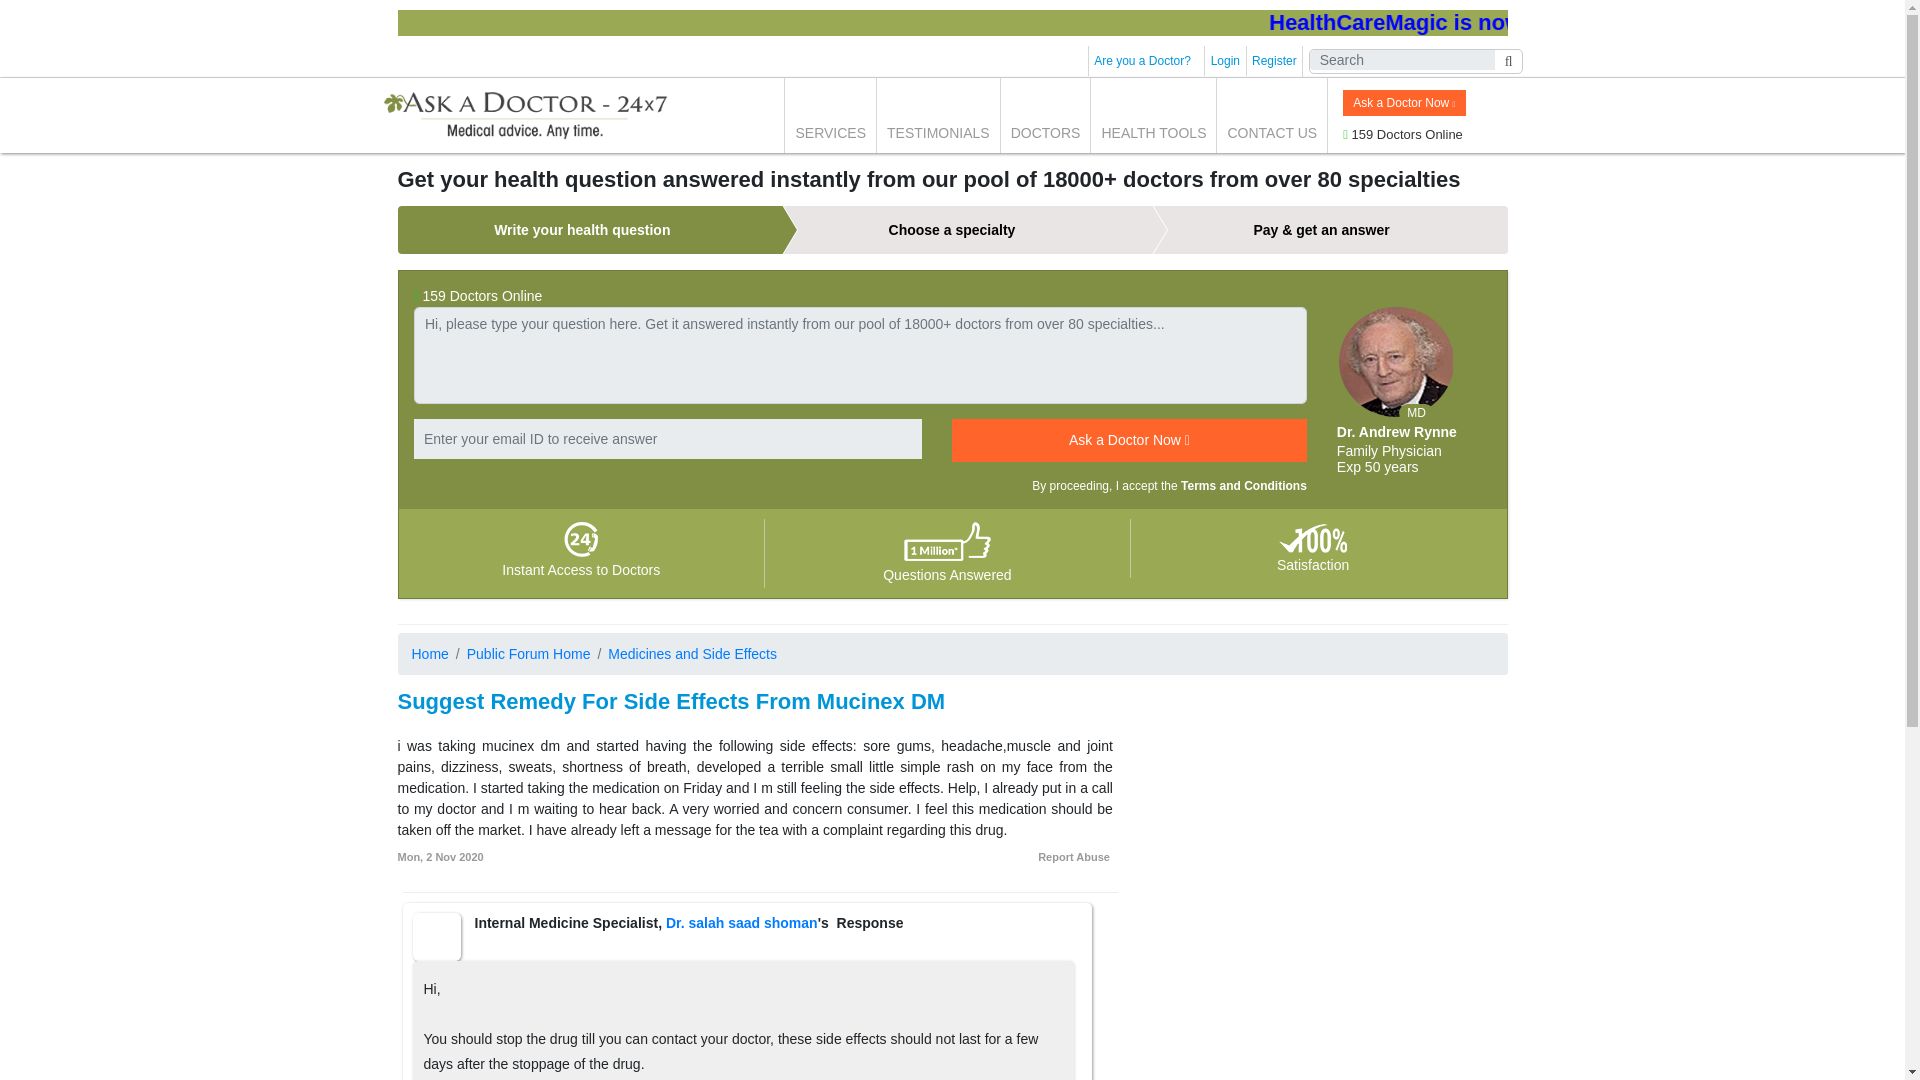 This screenshot has height=1080, width=1920. Describe the element at coordinates (524, 115) in the screenshot. I see `Ask a Doctor 24x7` at that location.